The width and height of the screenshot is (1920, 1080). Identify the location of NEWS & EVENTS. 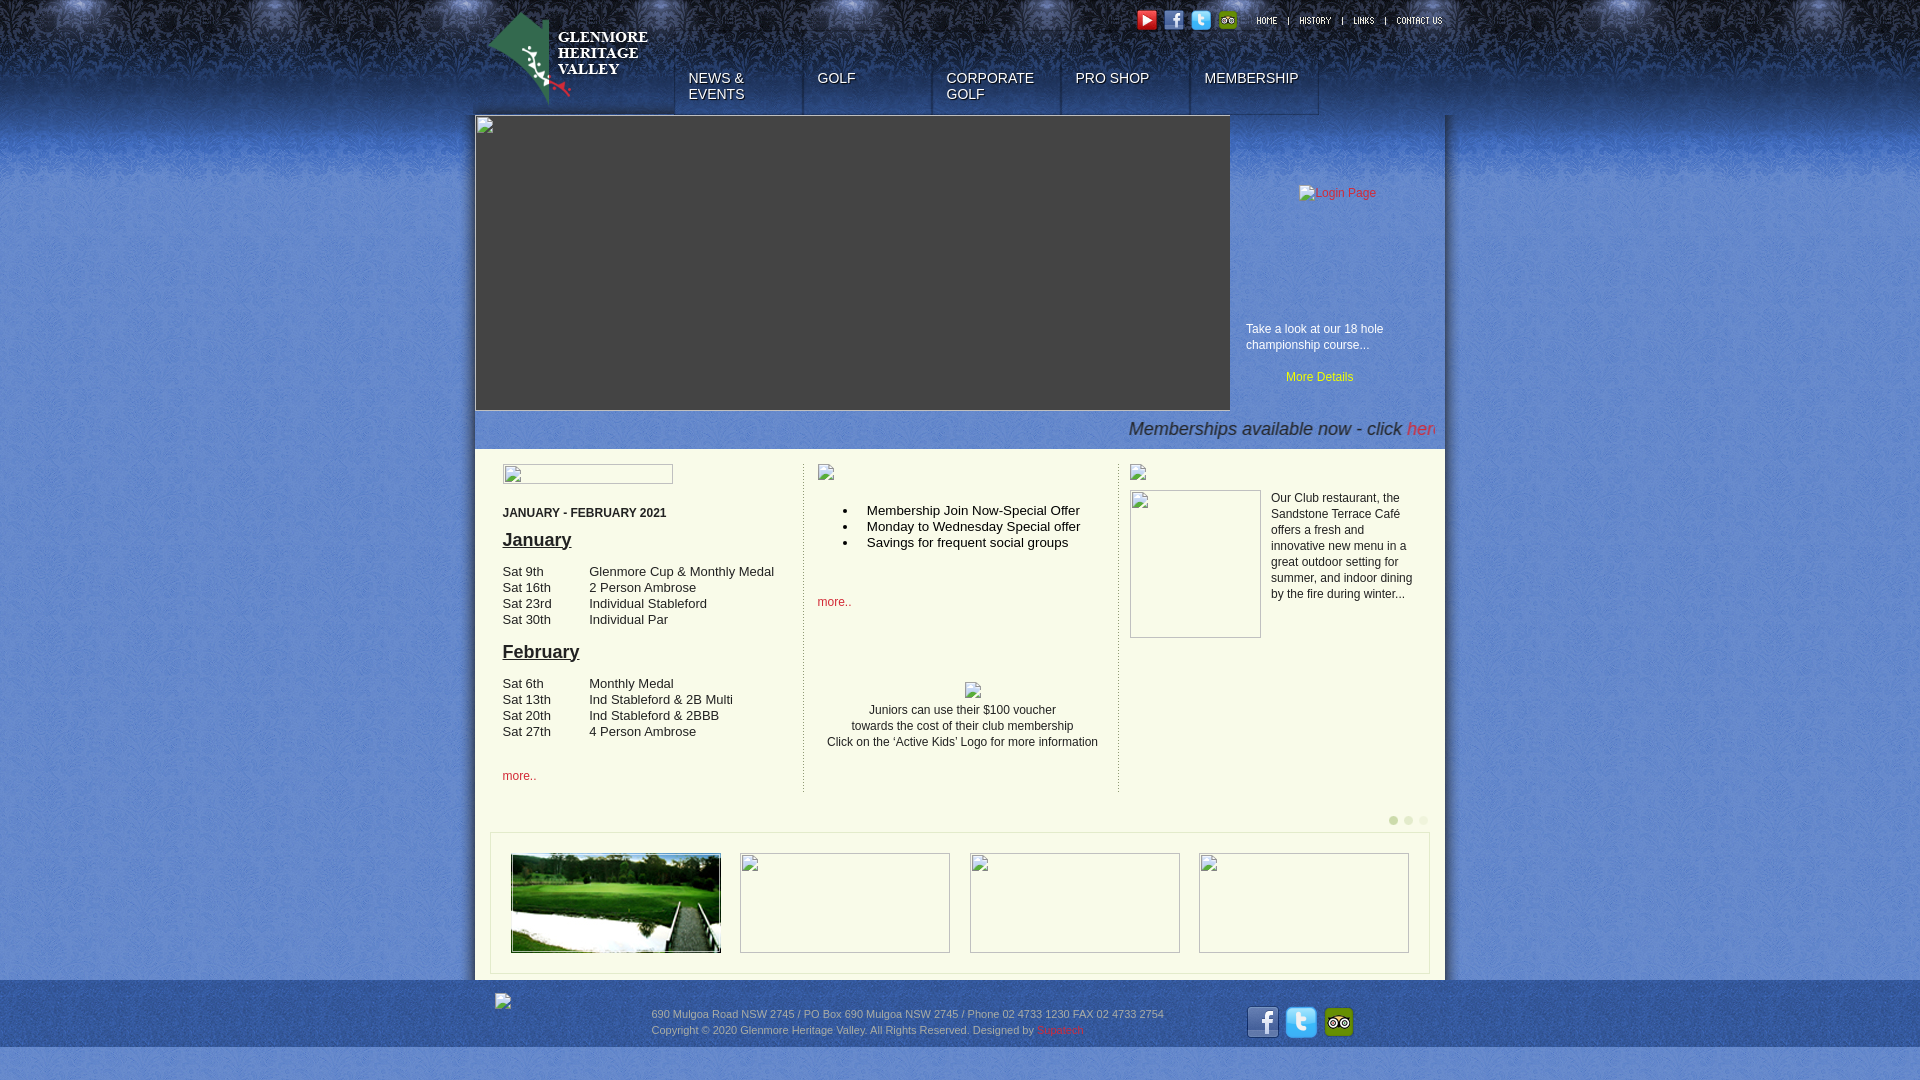
(738, 72).